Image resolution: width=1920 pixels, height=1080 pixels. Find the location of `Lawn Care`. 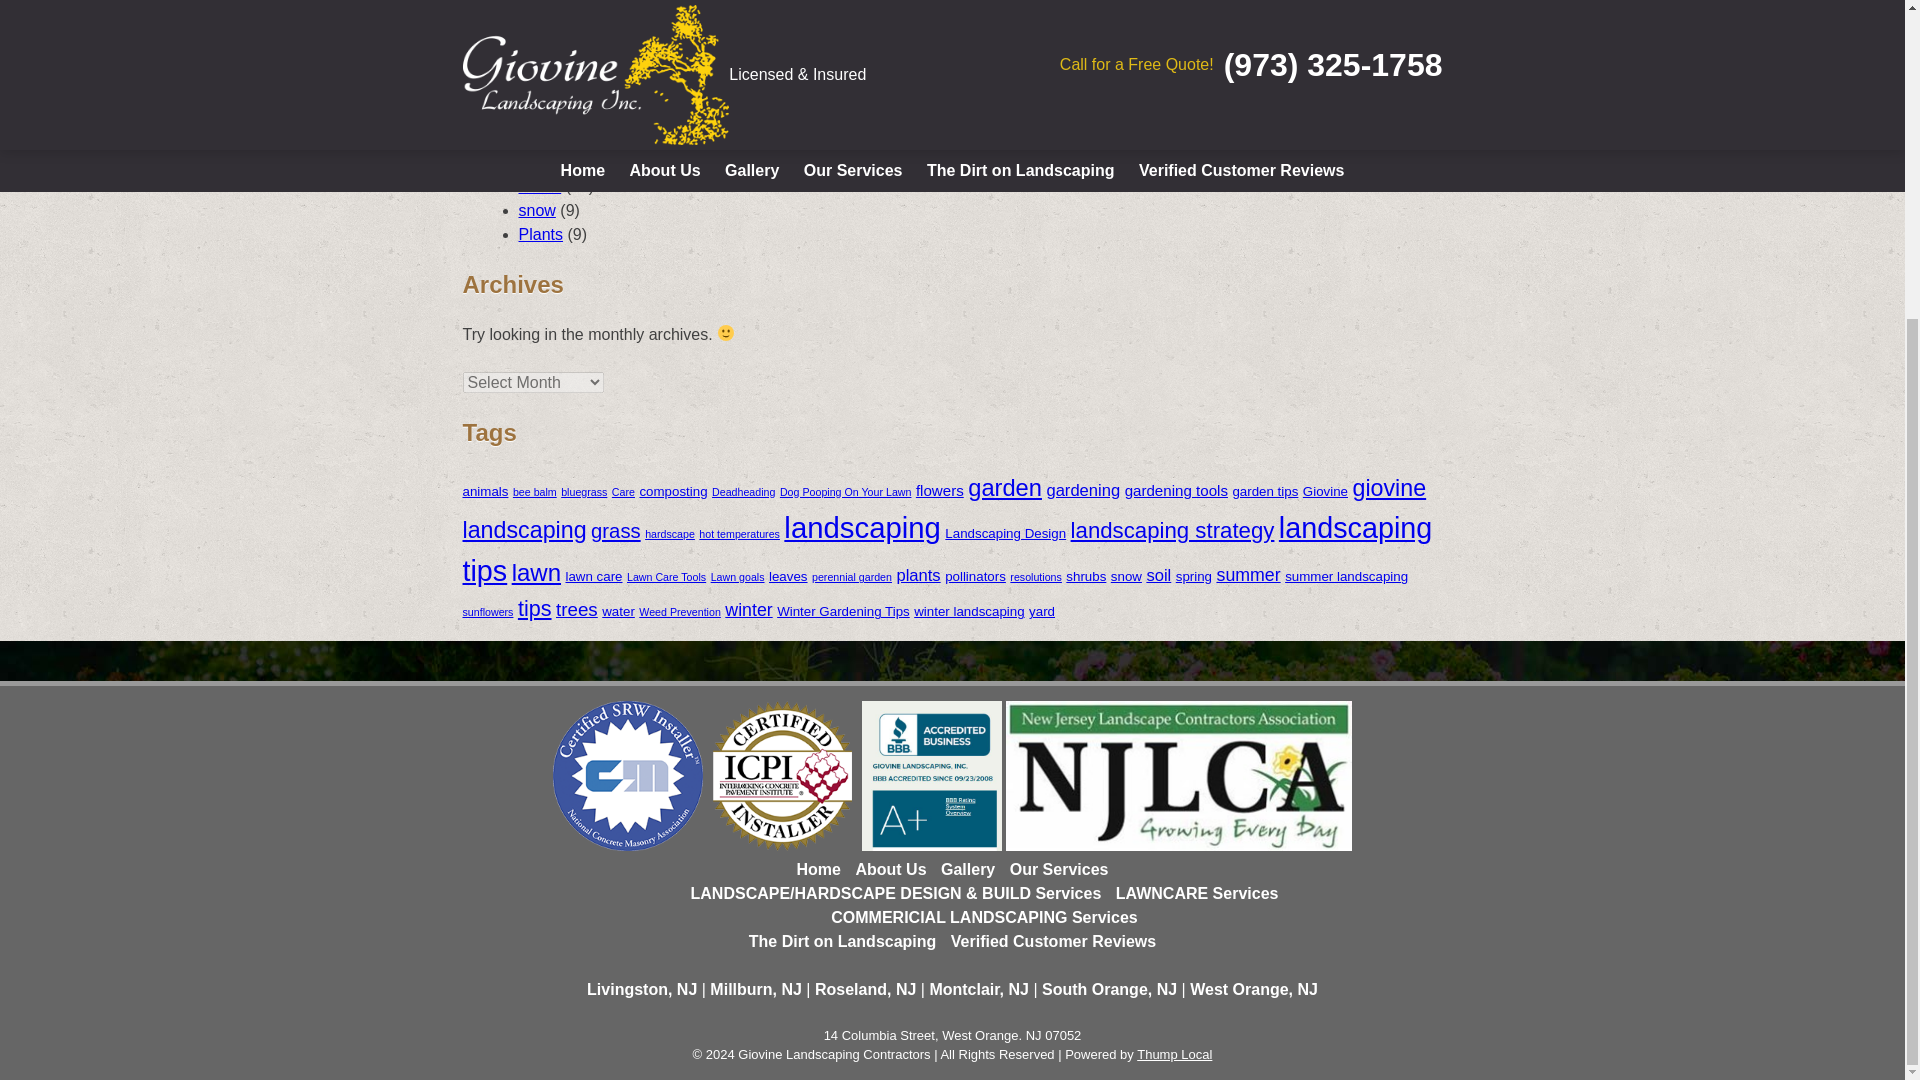

Lawn Care is located at coordinates (556, 114).